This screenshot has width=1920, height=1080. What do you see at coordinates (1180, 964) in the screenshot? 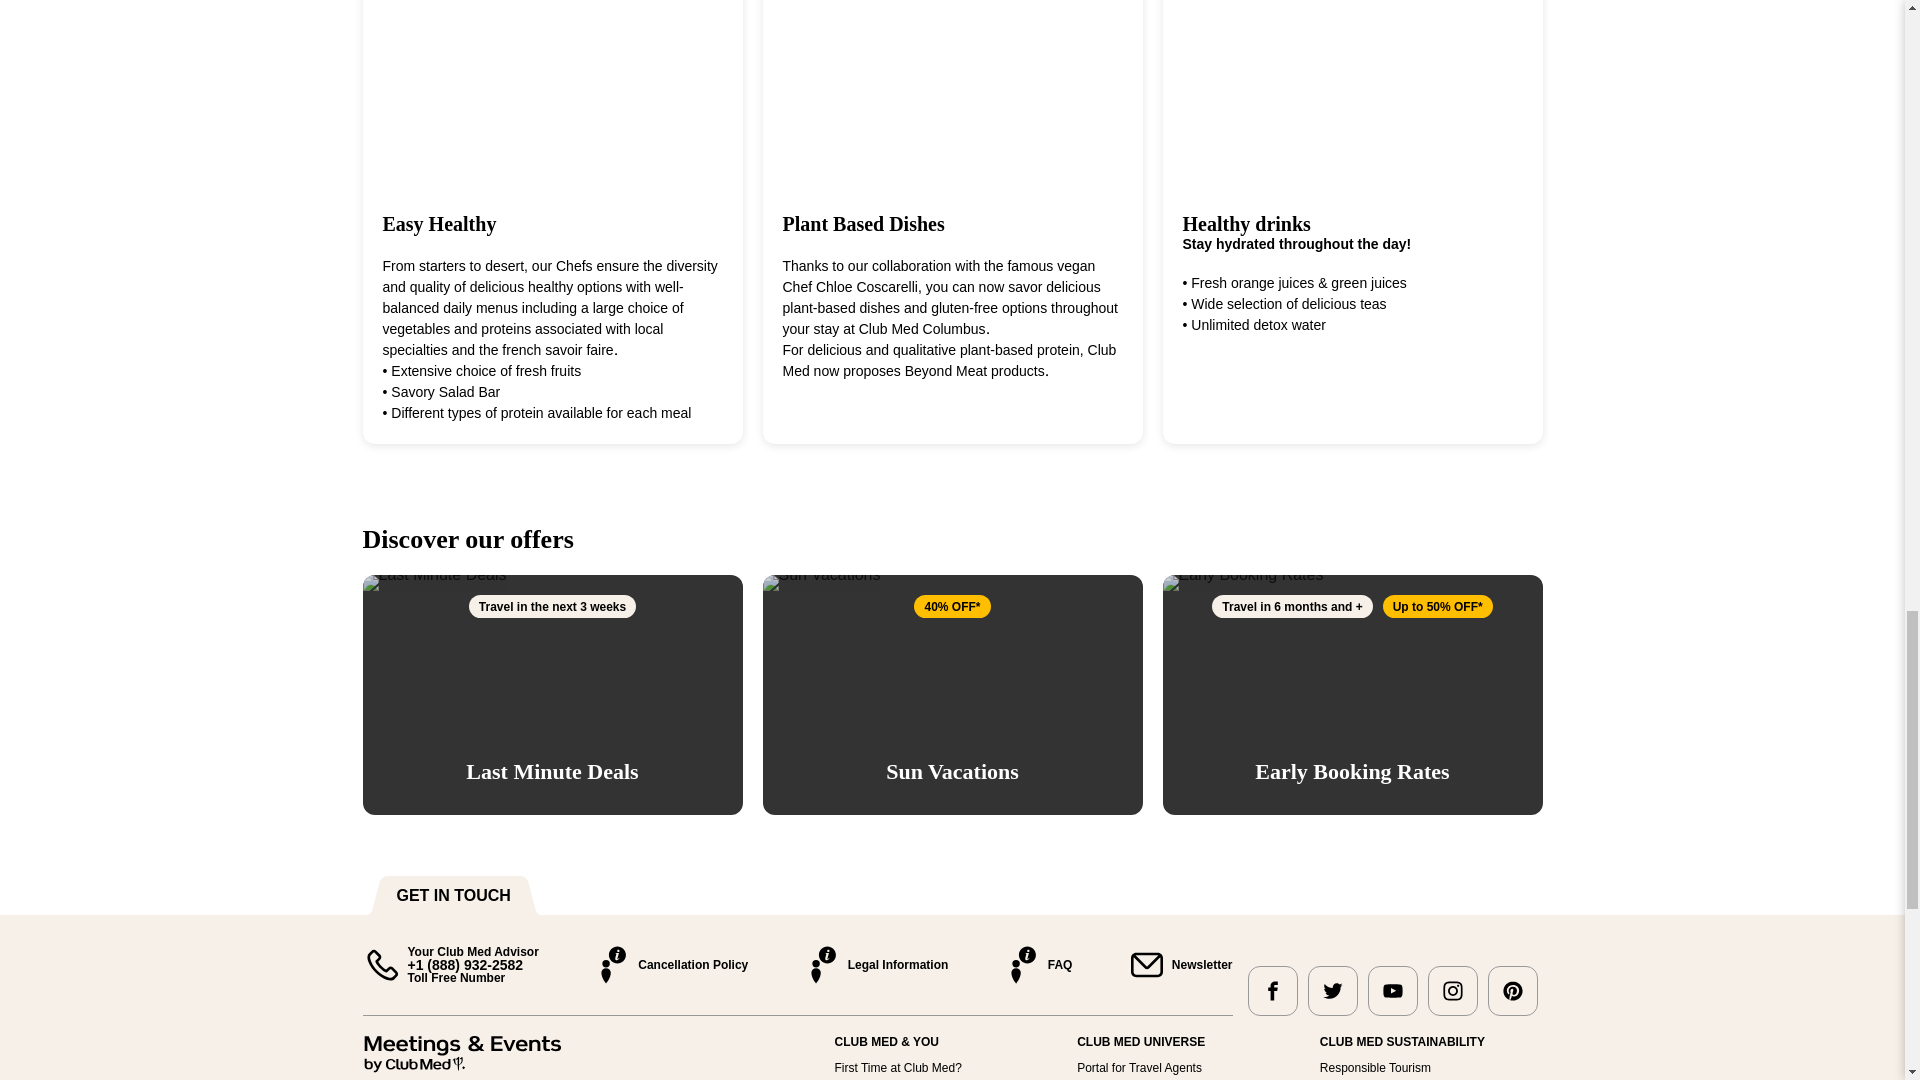
I see `Newsletter` at bounding box center [1180, 964].